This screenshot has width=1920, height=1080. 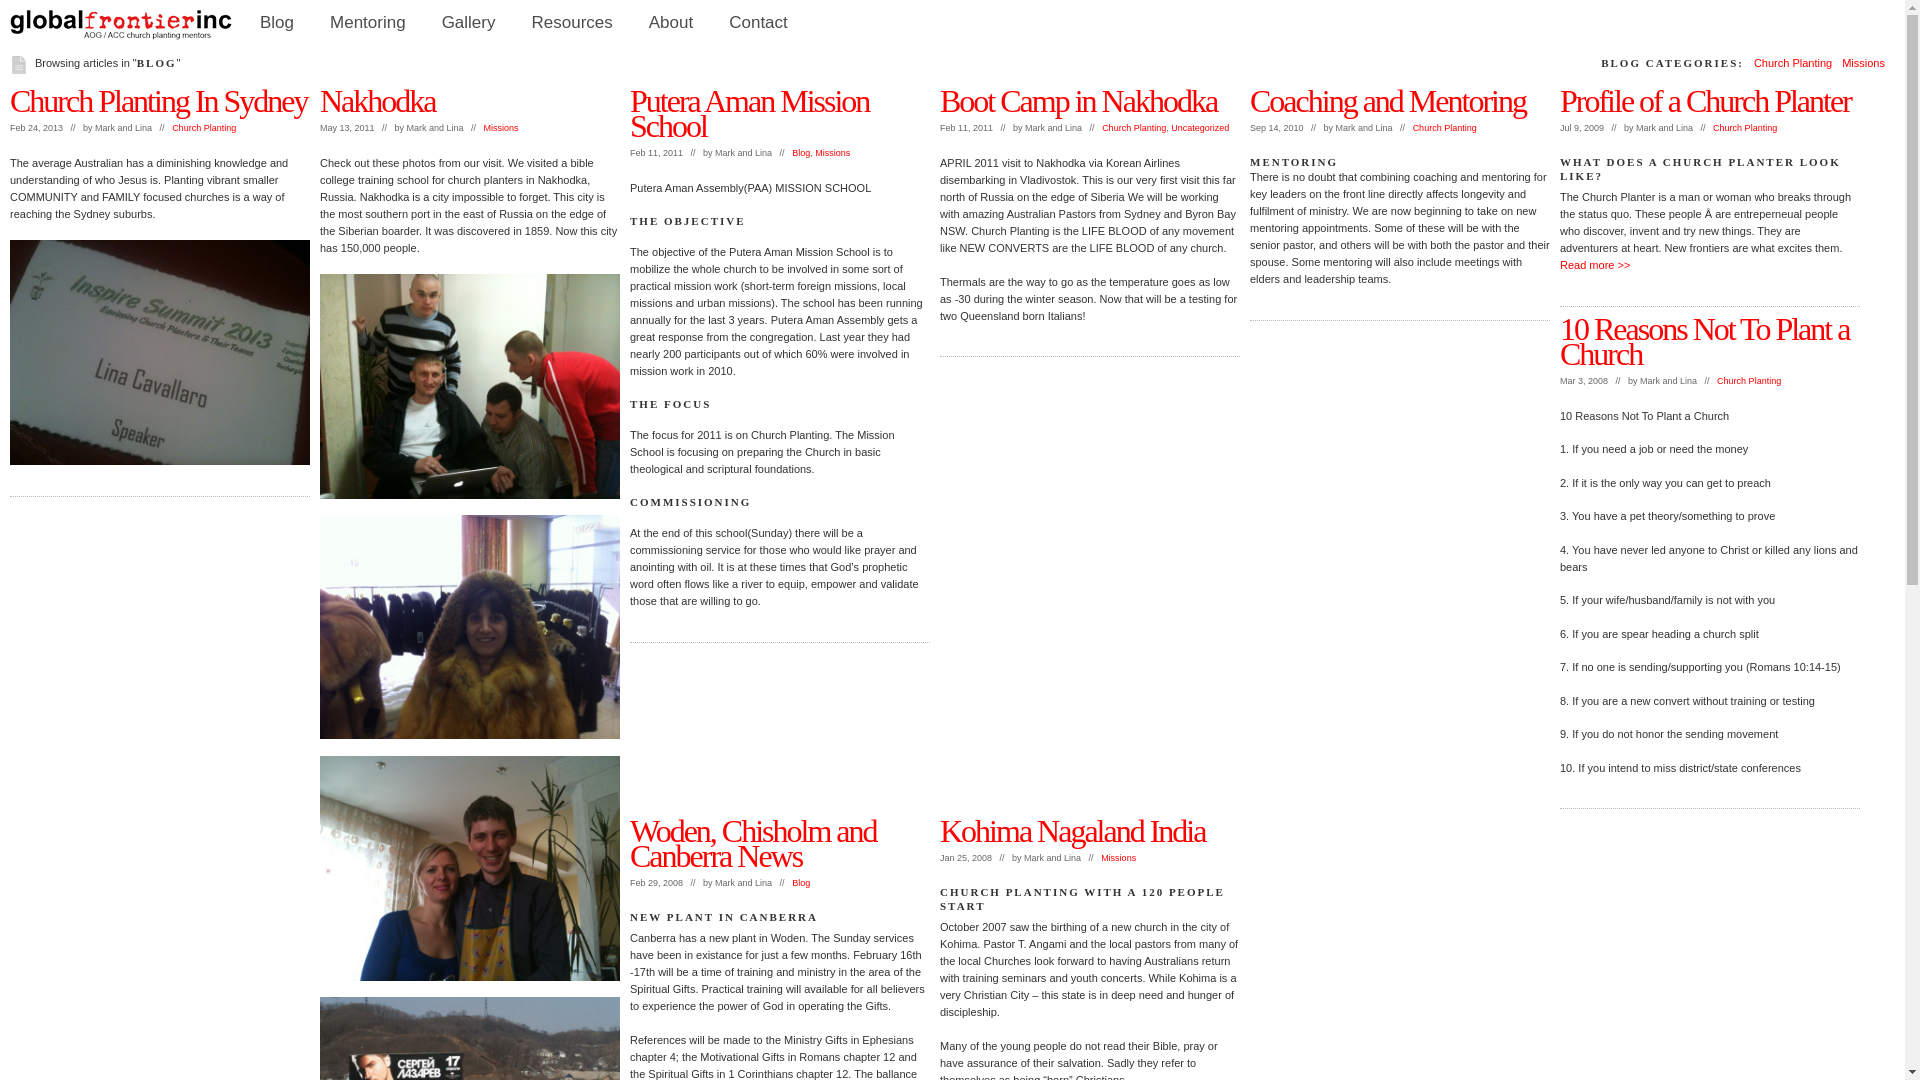 I want to click on Missions, so click(x=1864, y=63).